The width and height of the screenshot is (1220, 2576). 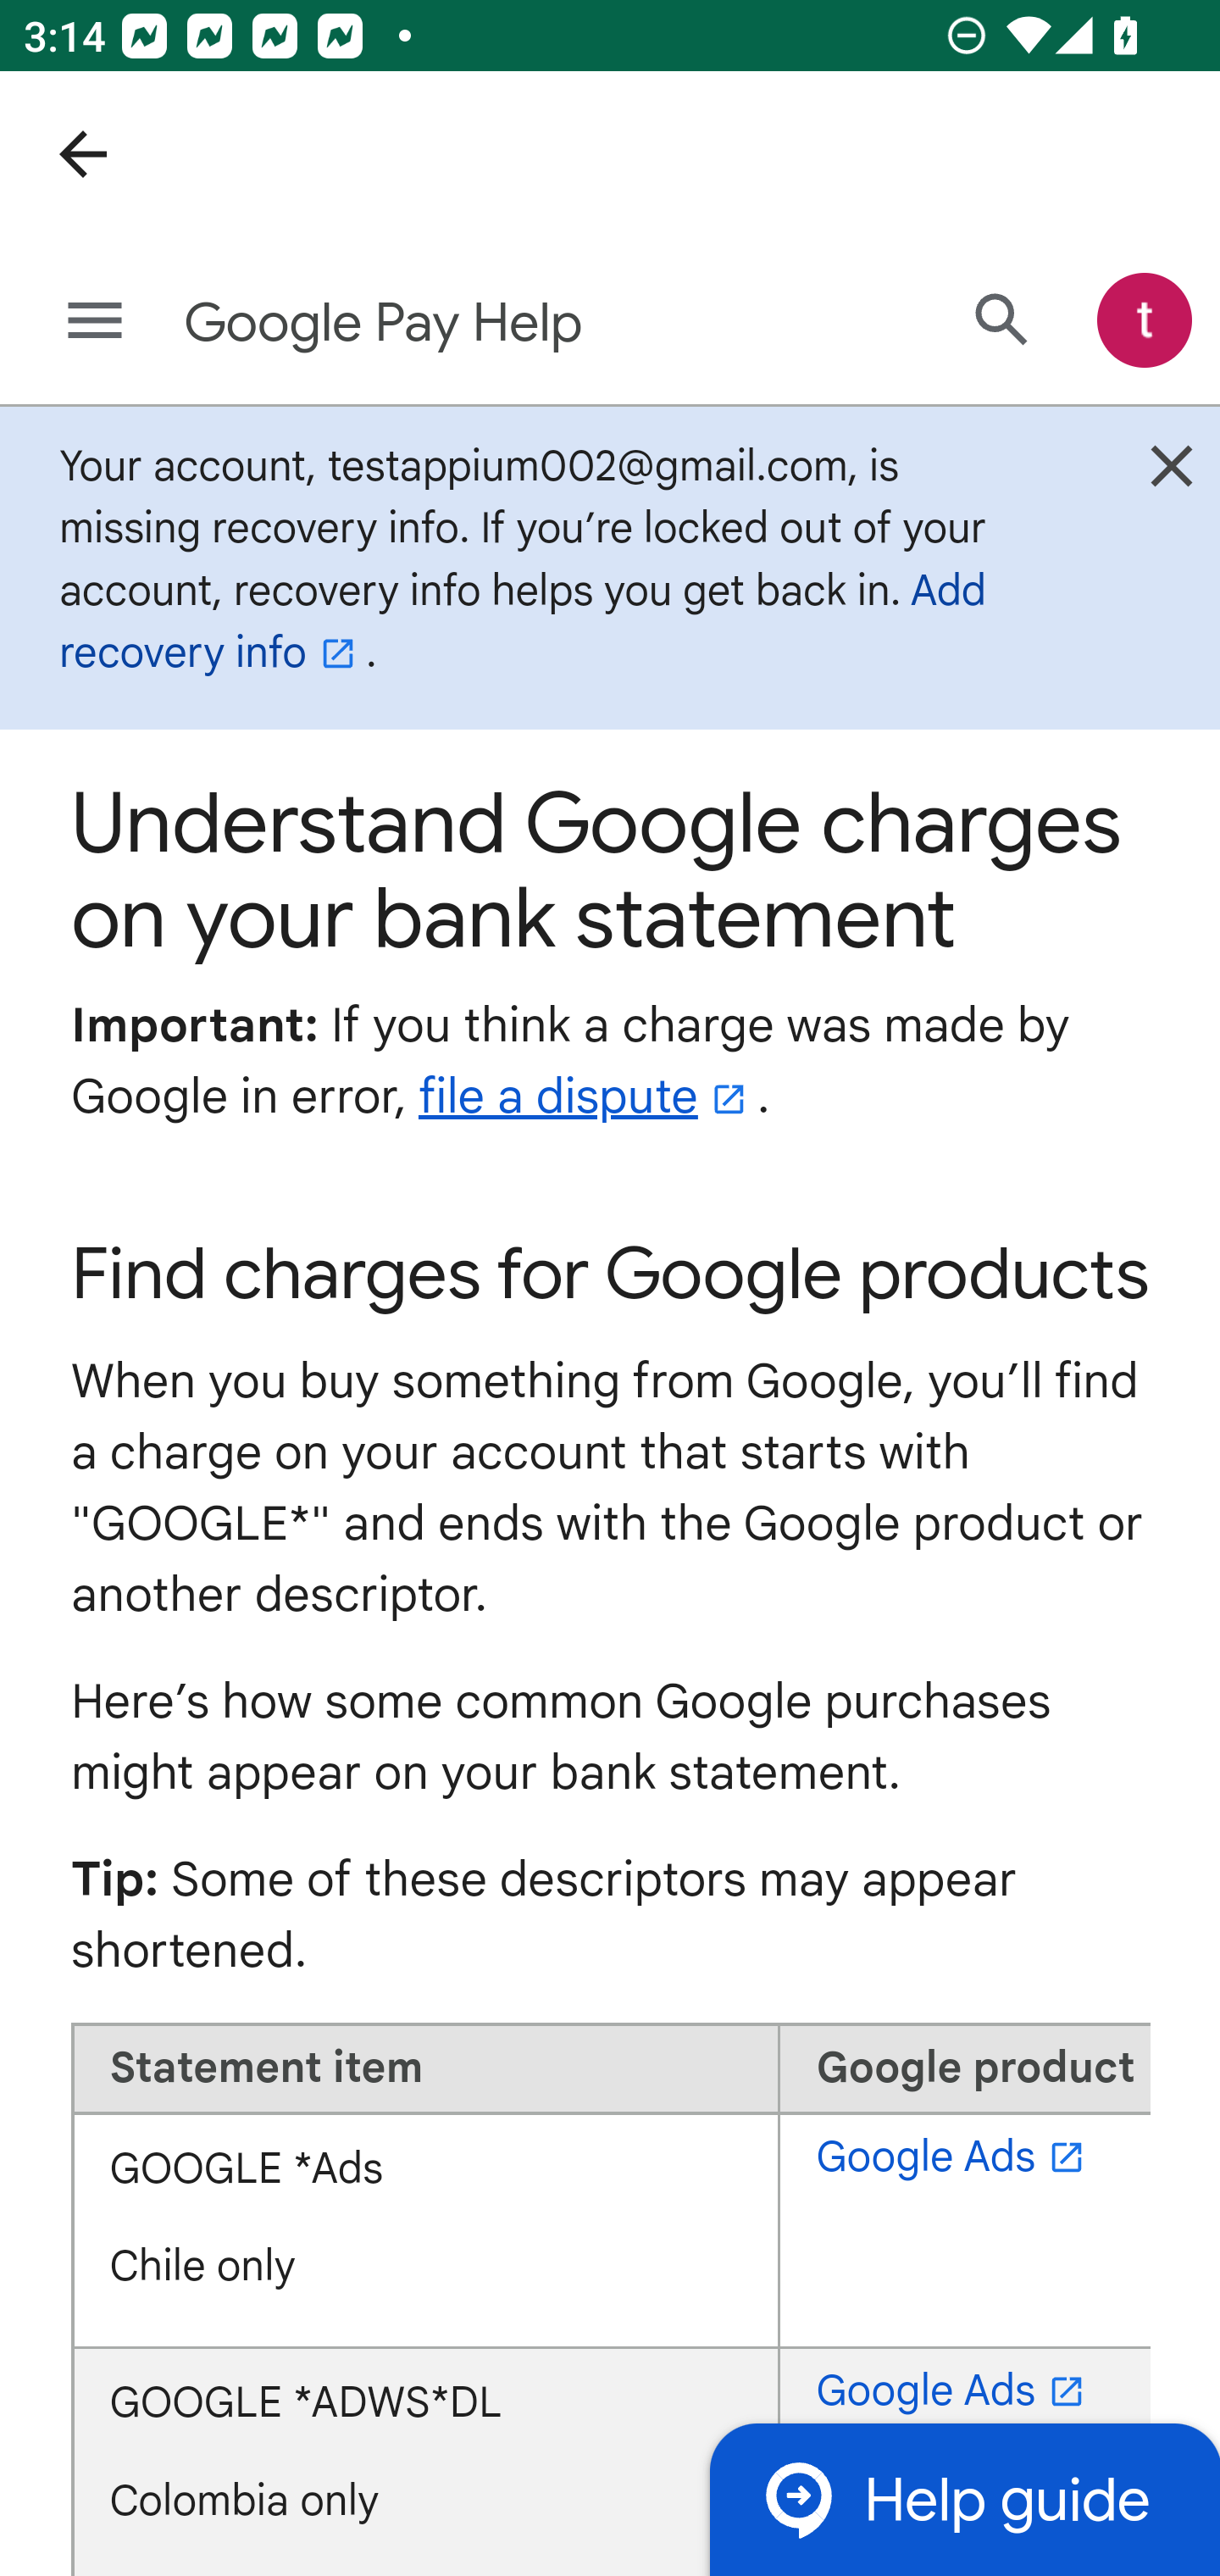 What do you see at coordinates (480, 324) in the screenshot?
I see `Google Pay Help` at bounding box center [480, 324].